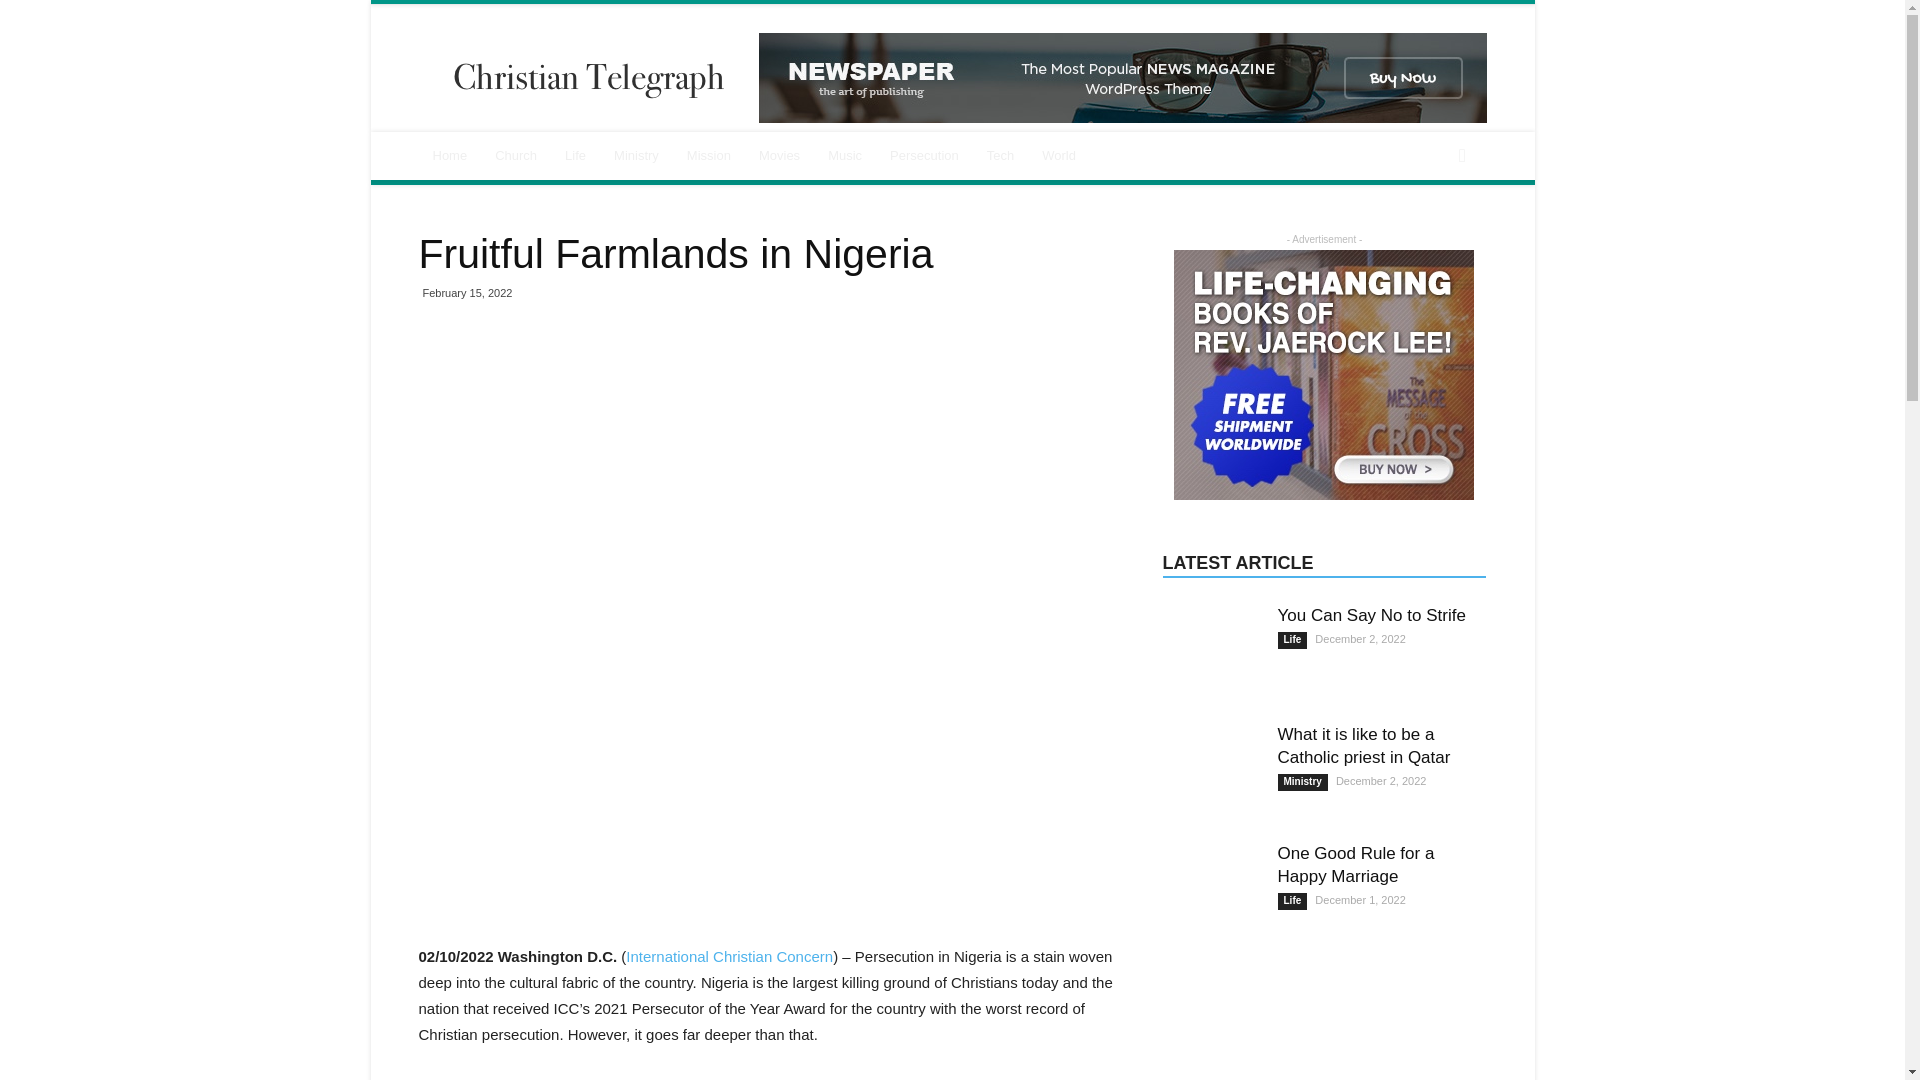  I want to click on Church, so click(516, 156).